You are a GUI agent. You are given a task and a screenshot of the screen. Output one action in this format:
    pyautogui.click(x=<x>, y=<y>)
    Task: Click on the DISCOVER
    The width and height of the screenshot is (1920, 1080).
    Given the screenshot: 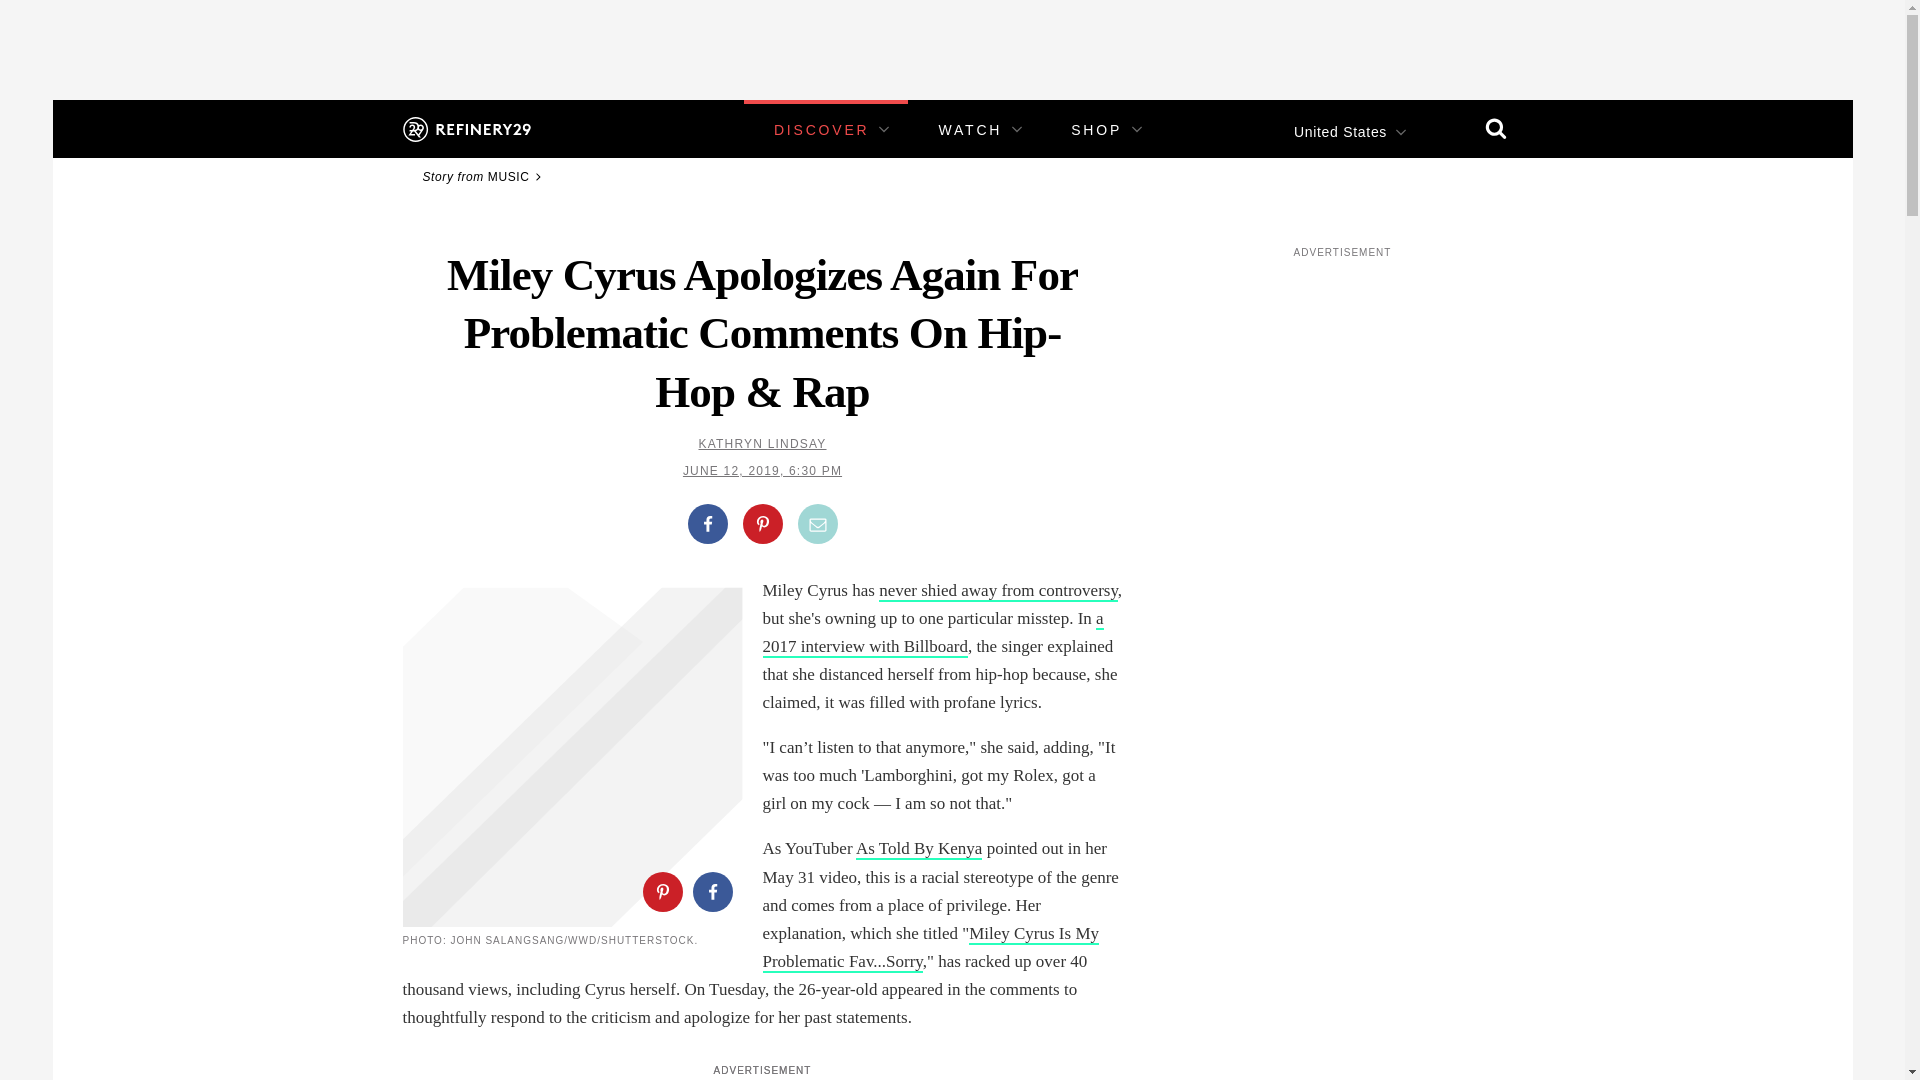 What is the action you would take?
    pyautogui.click(x=821, y=130)
    